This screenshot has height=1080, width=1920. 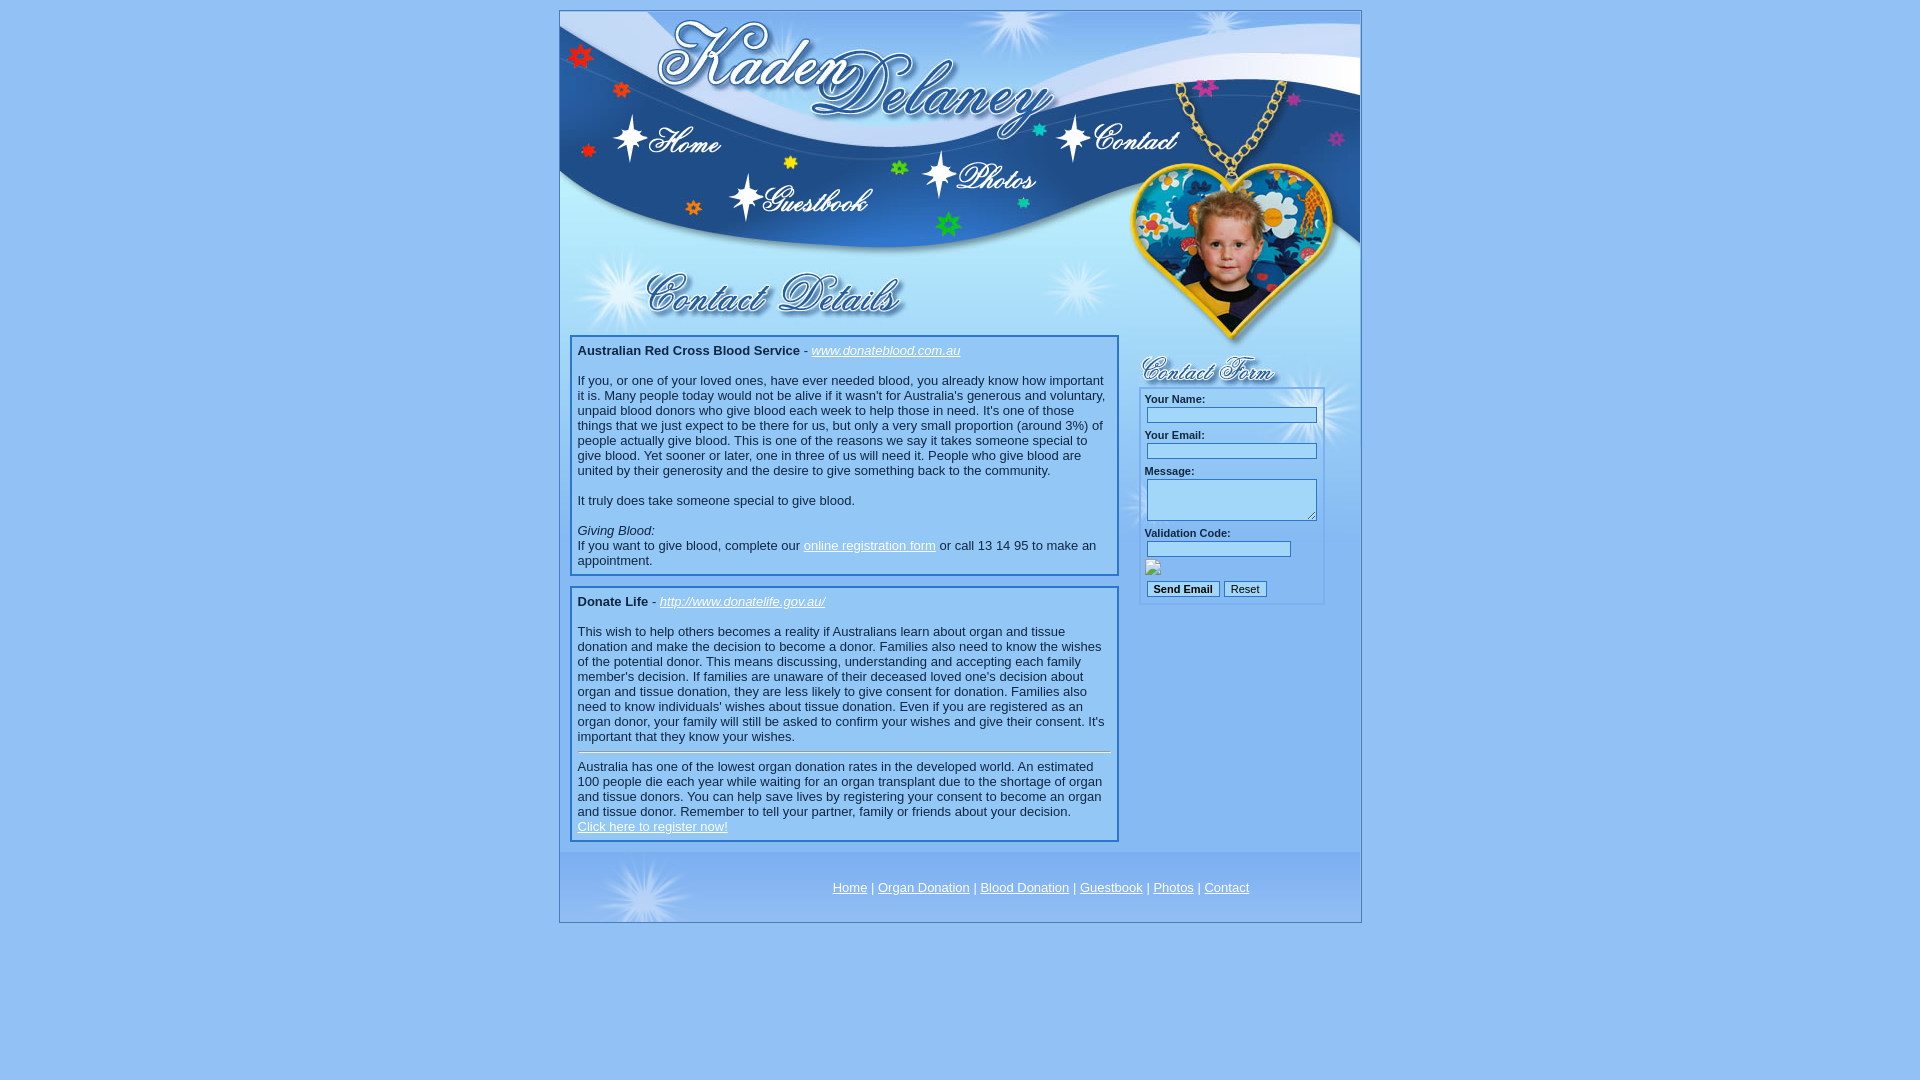 I want to click on Send Email, so click(x=1182, y=589).